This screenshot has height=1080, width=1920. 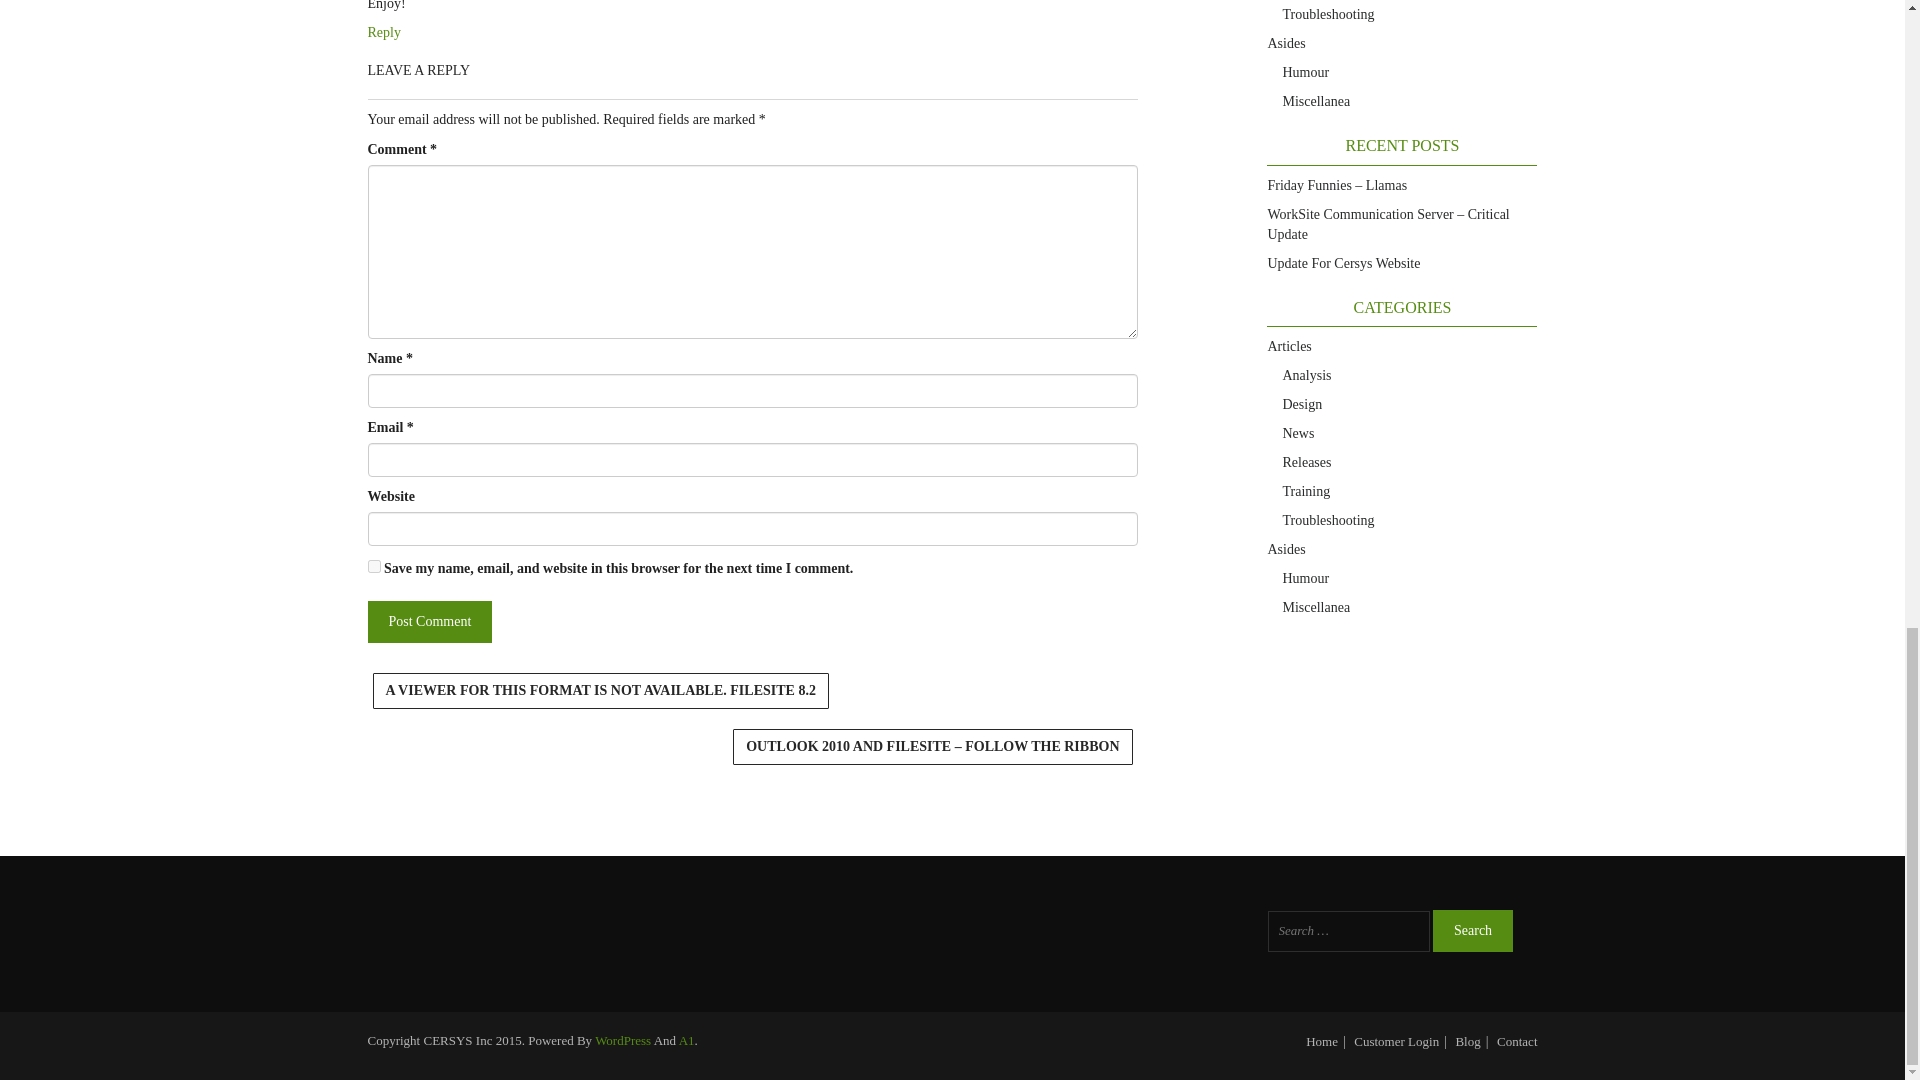 What do you see at coordinates (374, 566) in the screenshot?
I see `yes` at bounding box center [374, 566].